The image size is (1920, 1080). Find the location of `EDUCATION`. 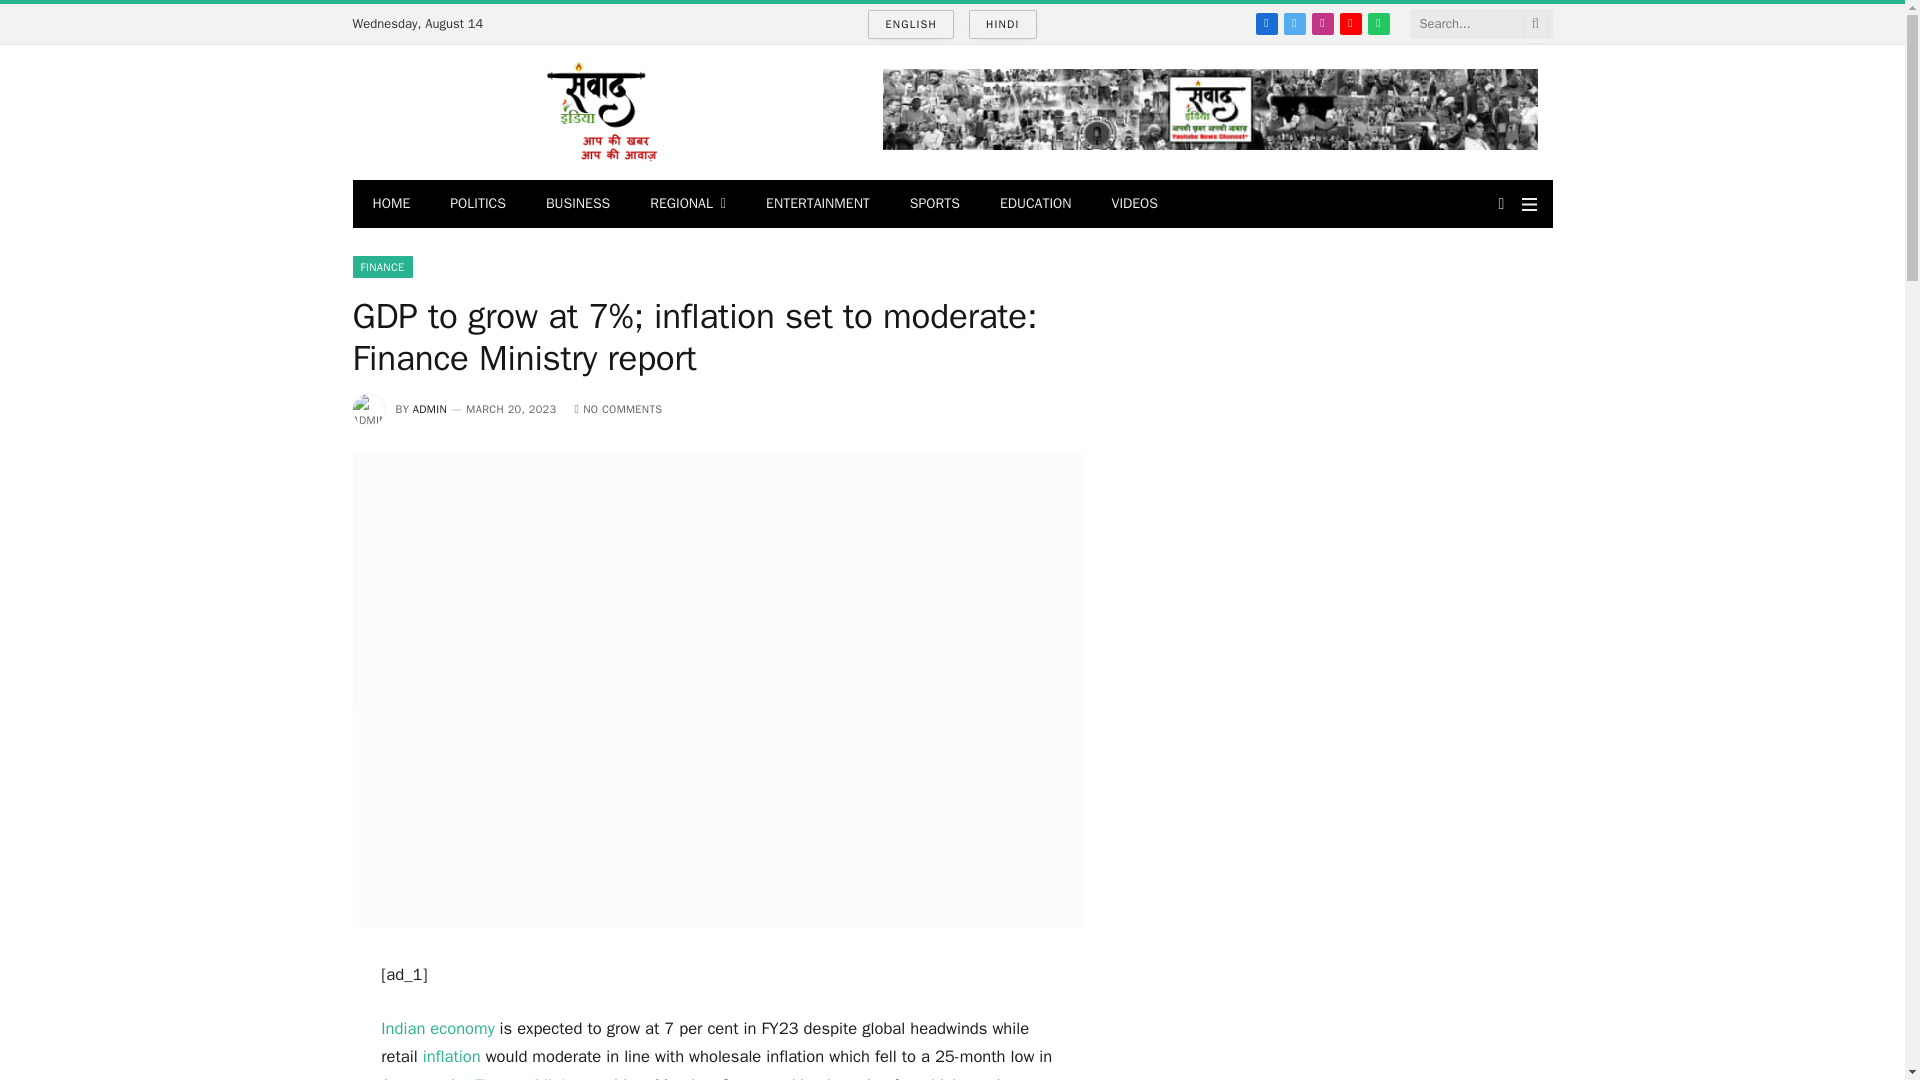

EDUCATION is located at coordinates (1036, 204).